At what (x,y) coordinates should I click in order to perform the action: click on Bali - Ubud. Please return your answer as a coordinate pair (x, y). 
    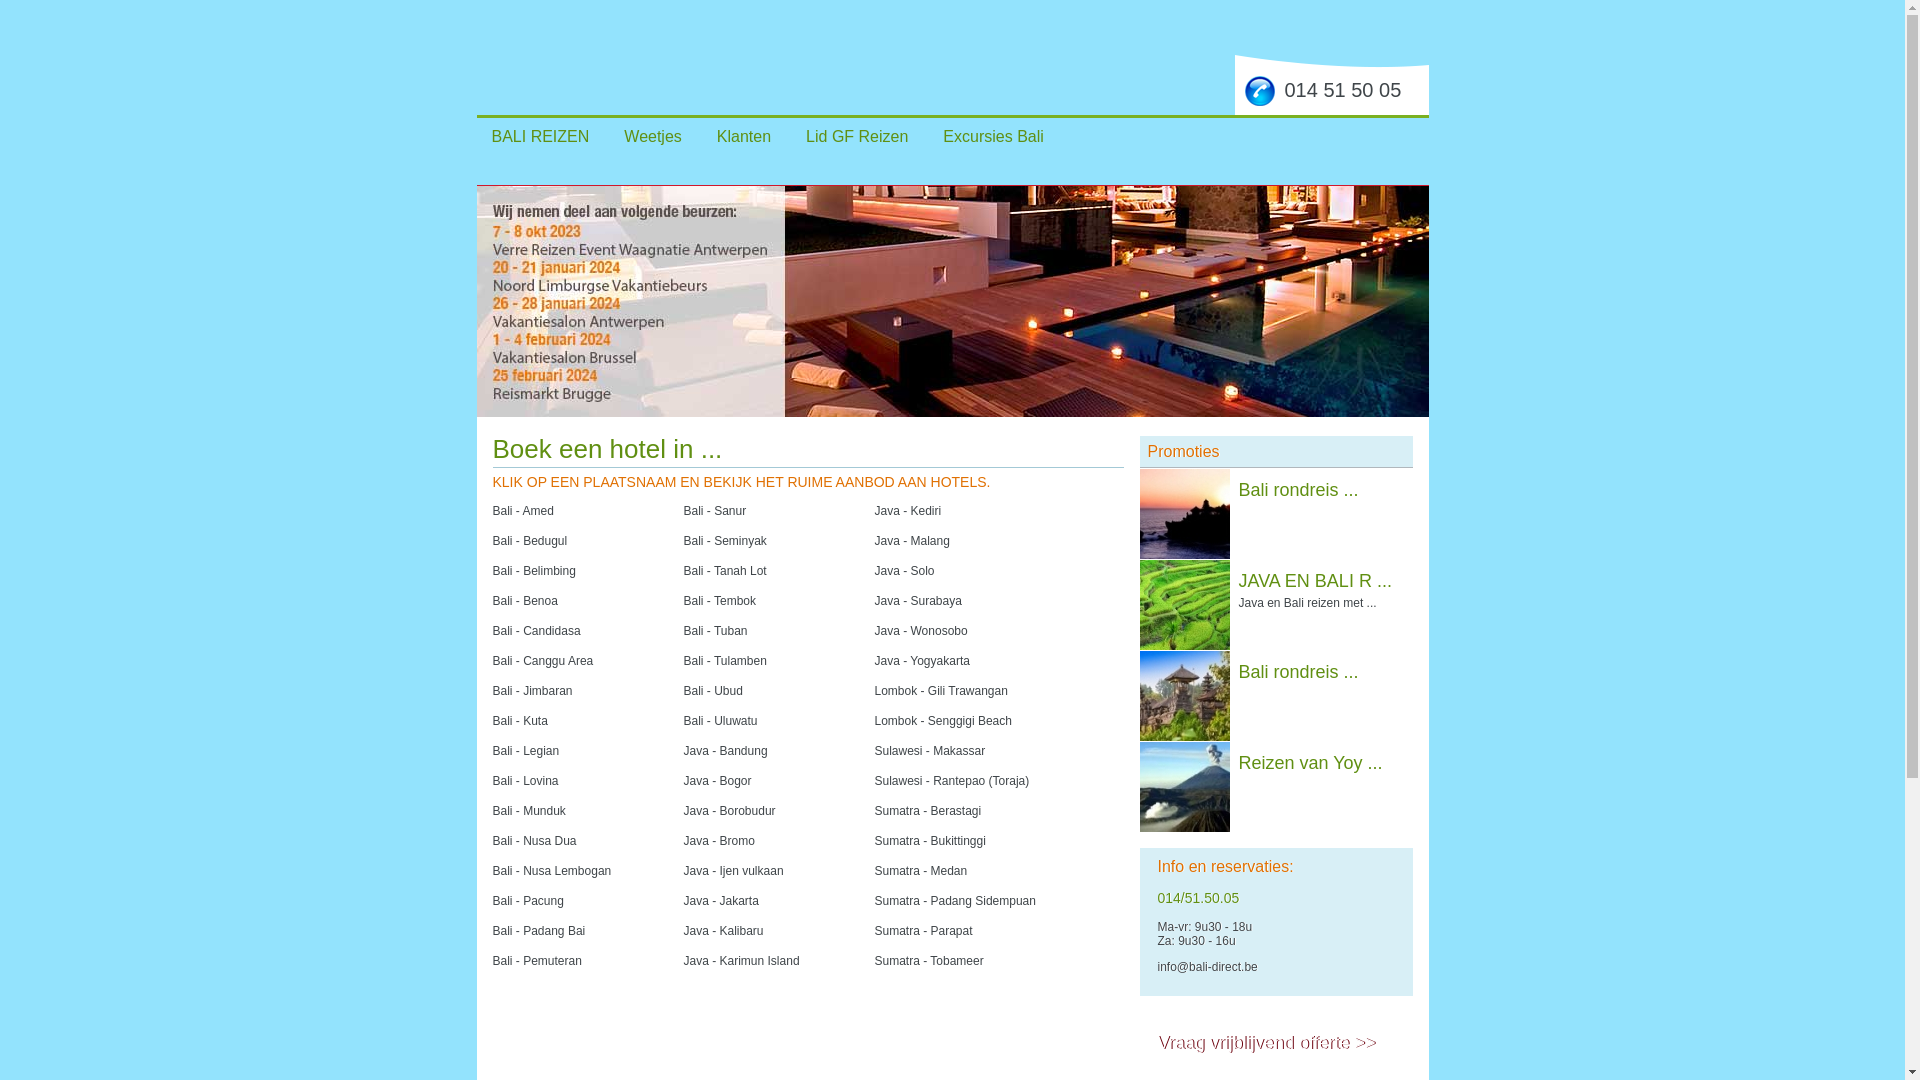
    Looking at the image, I should click on (714, 690).